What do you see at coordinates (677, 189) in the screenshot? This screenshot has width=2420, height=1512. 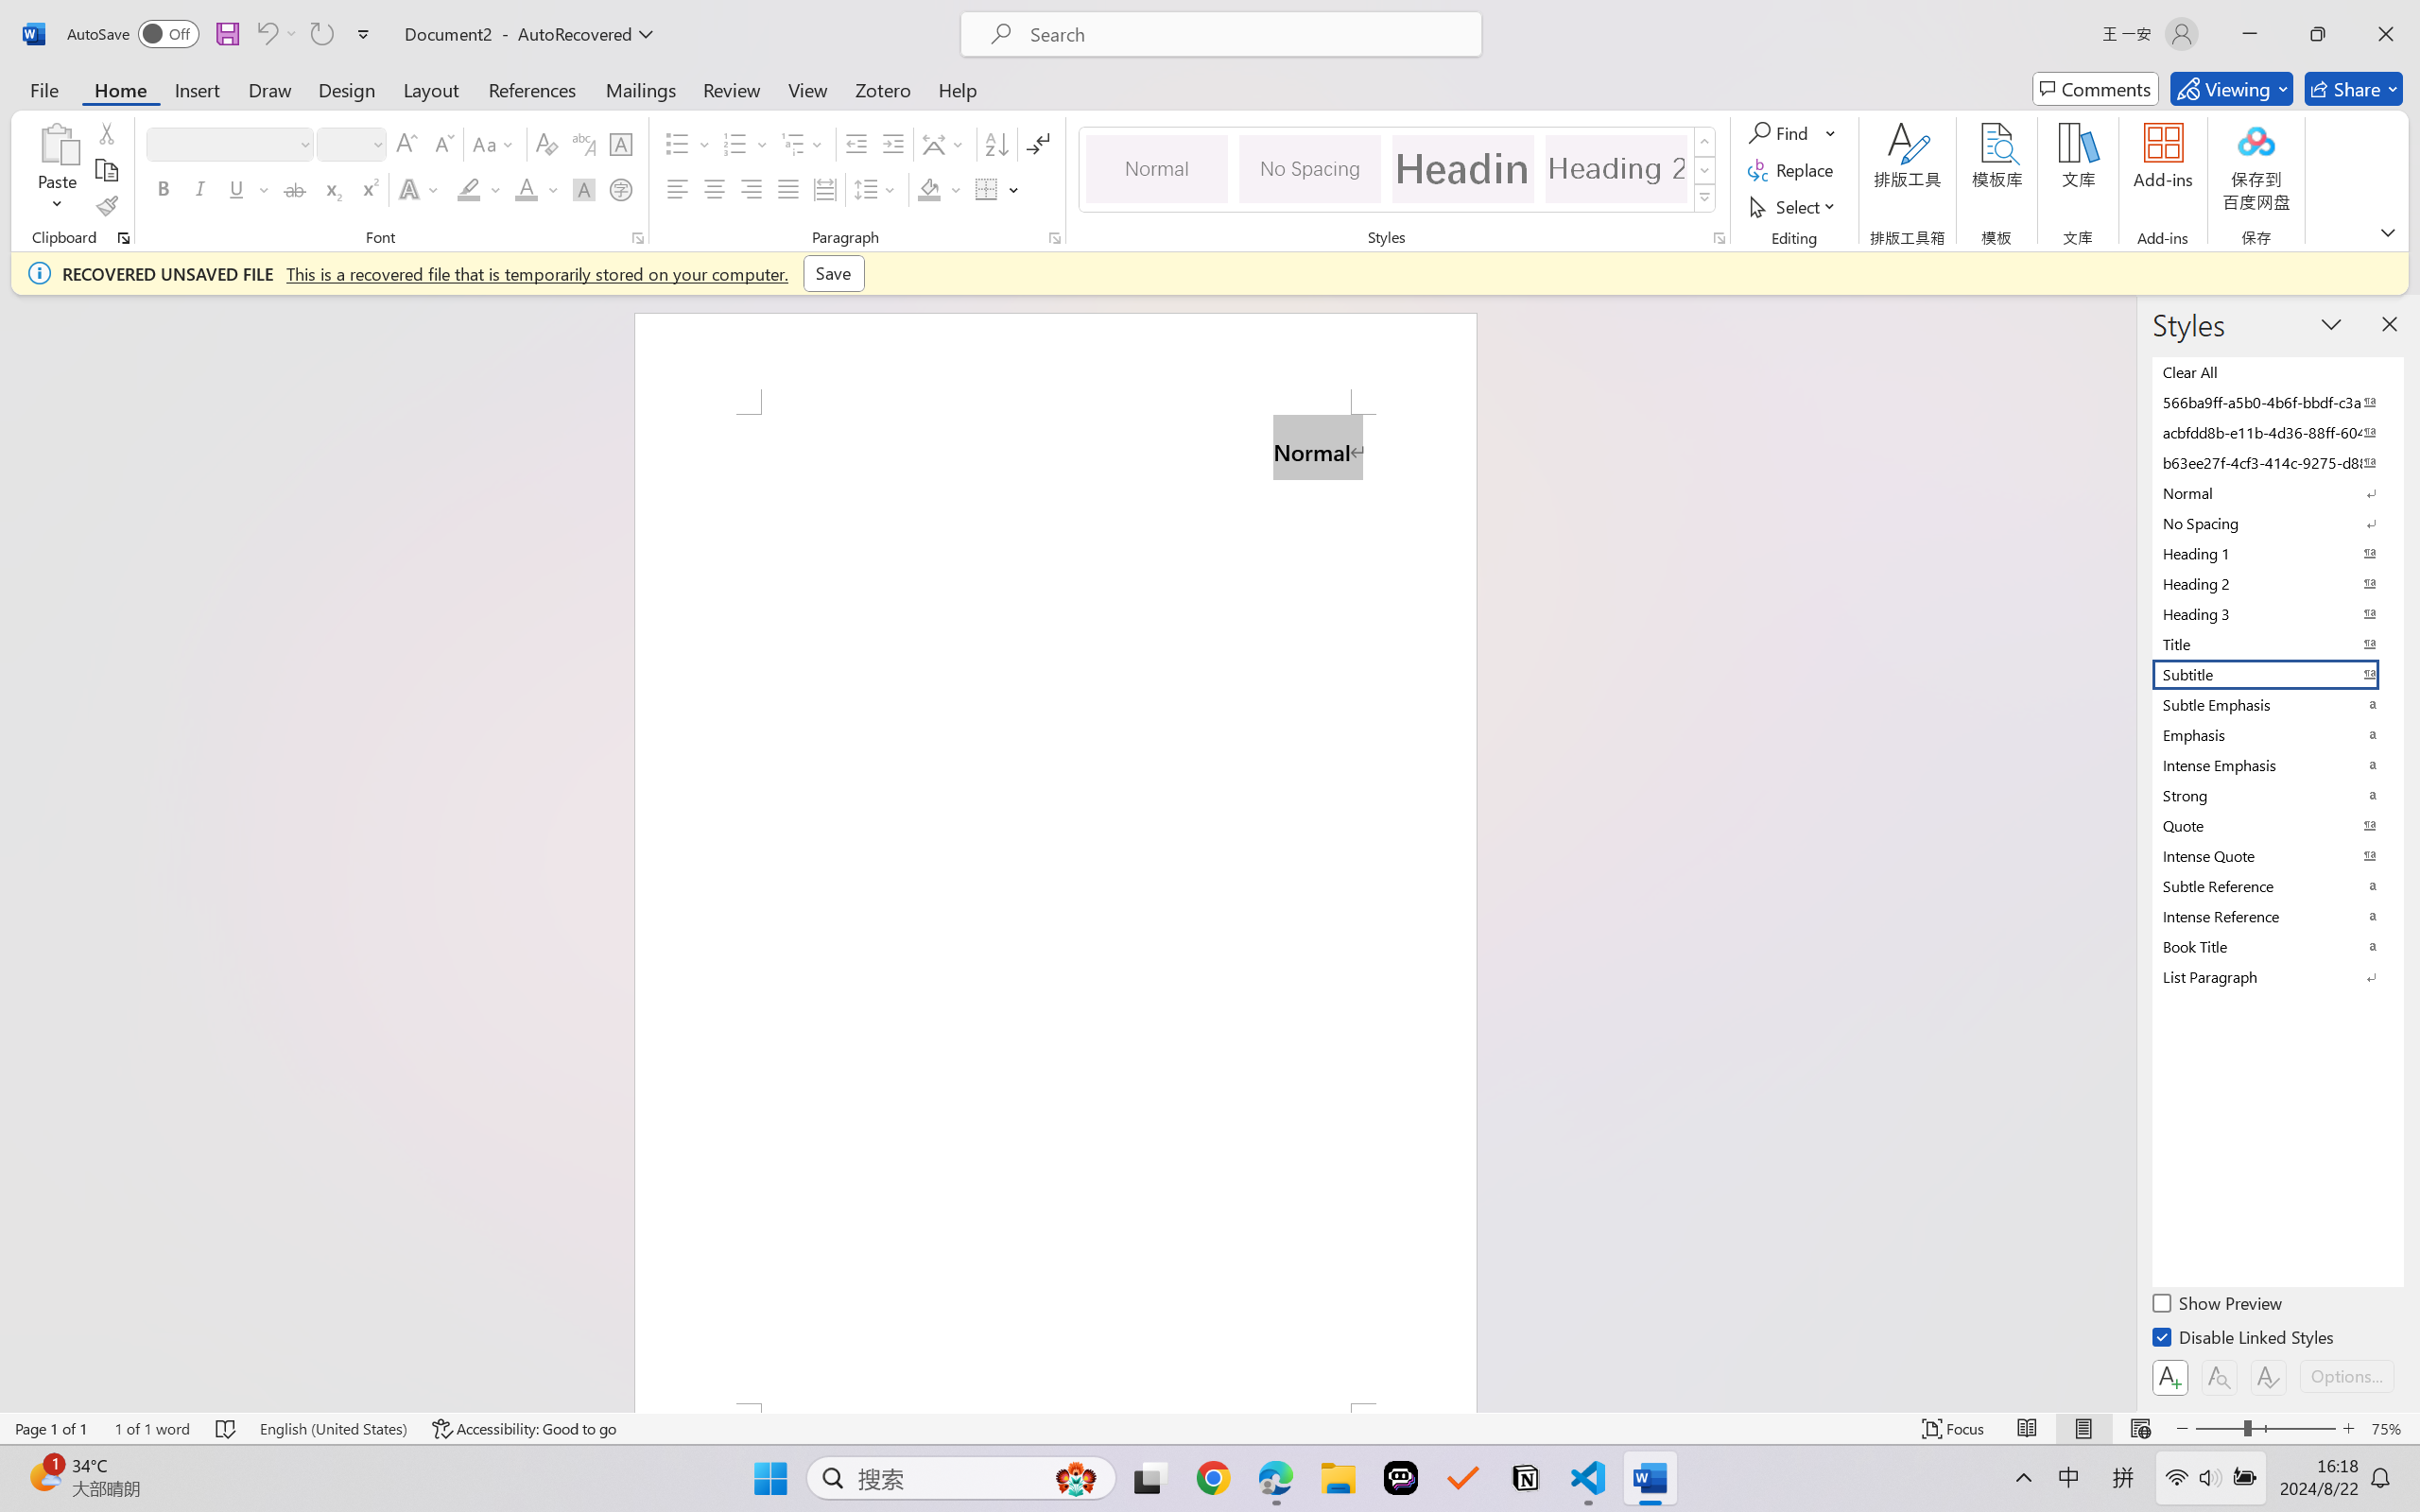 I see `Align Left` at bounding box center [677, 189].